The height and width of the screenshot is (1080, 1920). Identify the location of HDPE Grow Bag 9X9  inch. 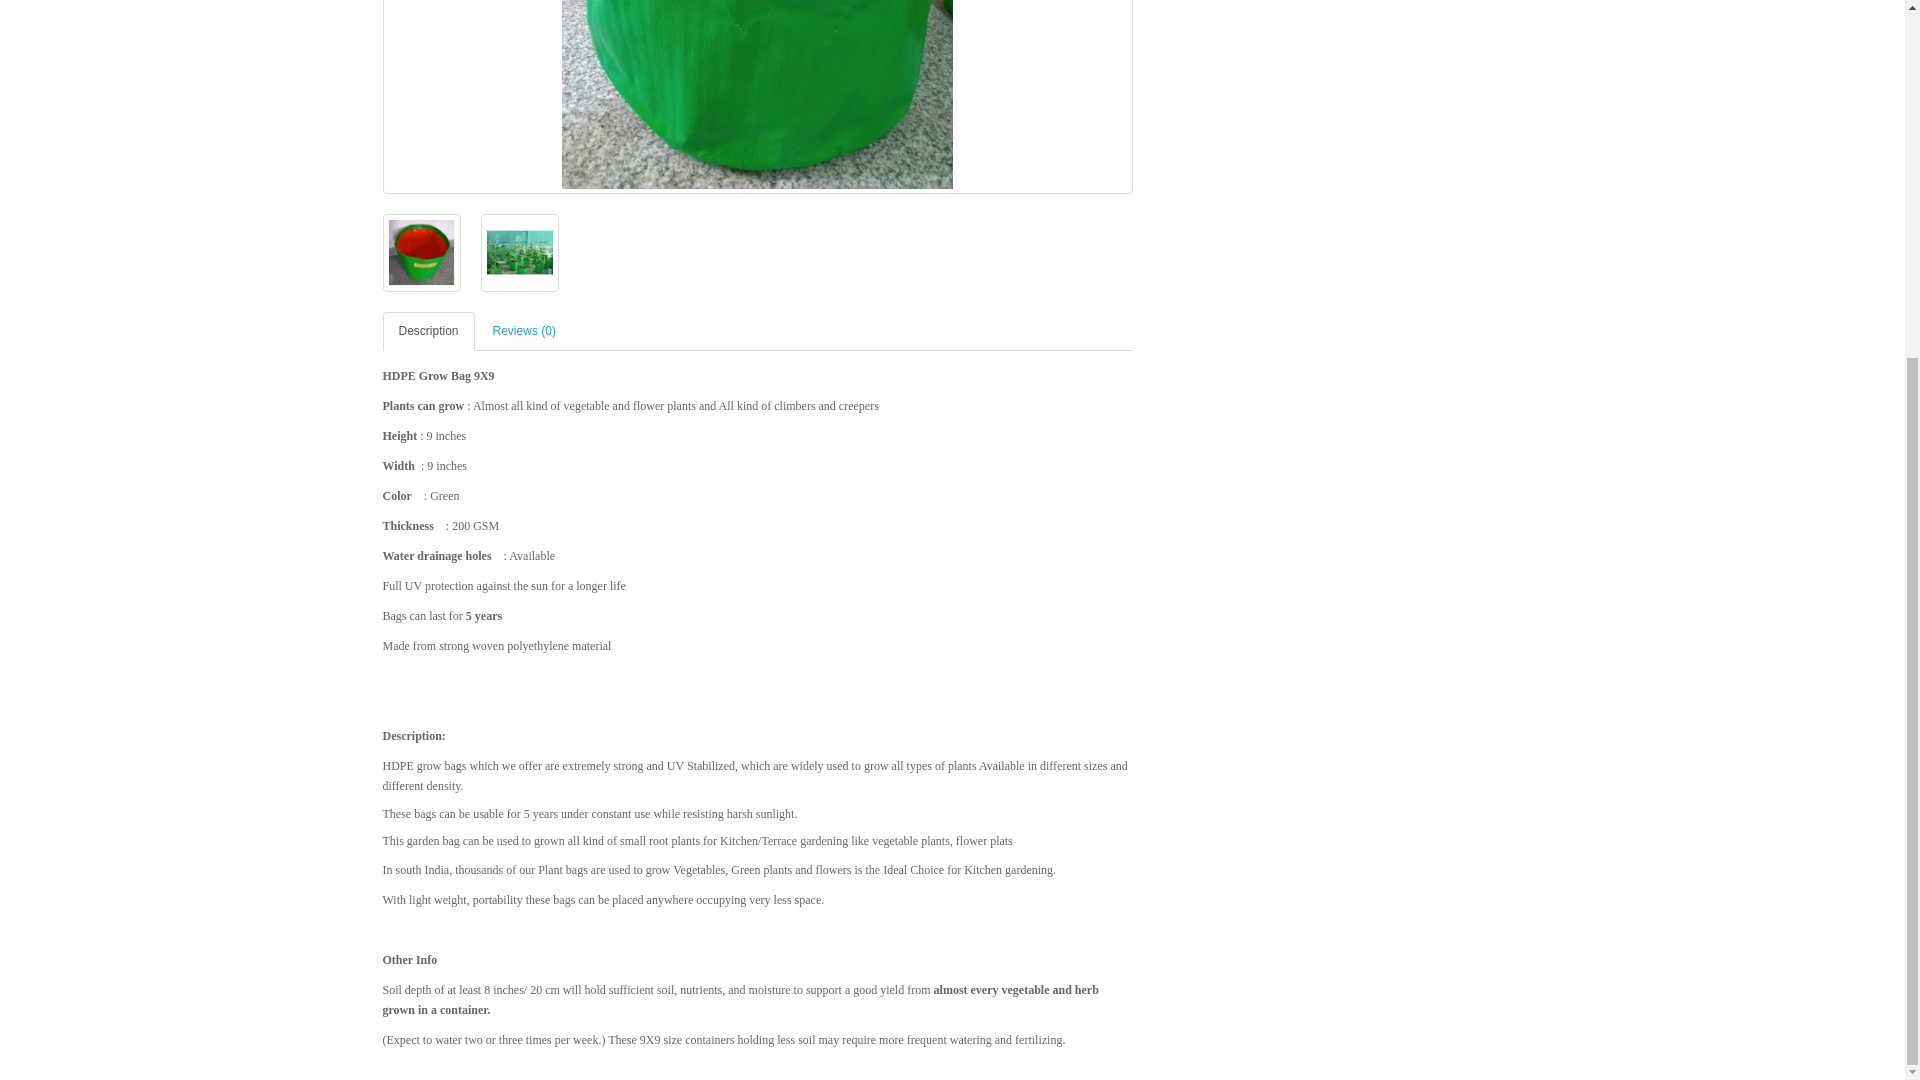
(518, 253).